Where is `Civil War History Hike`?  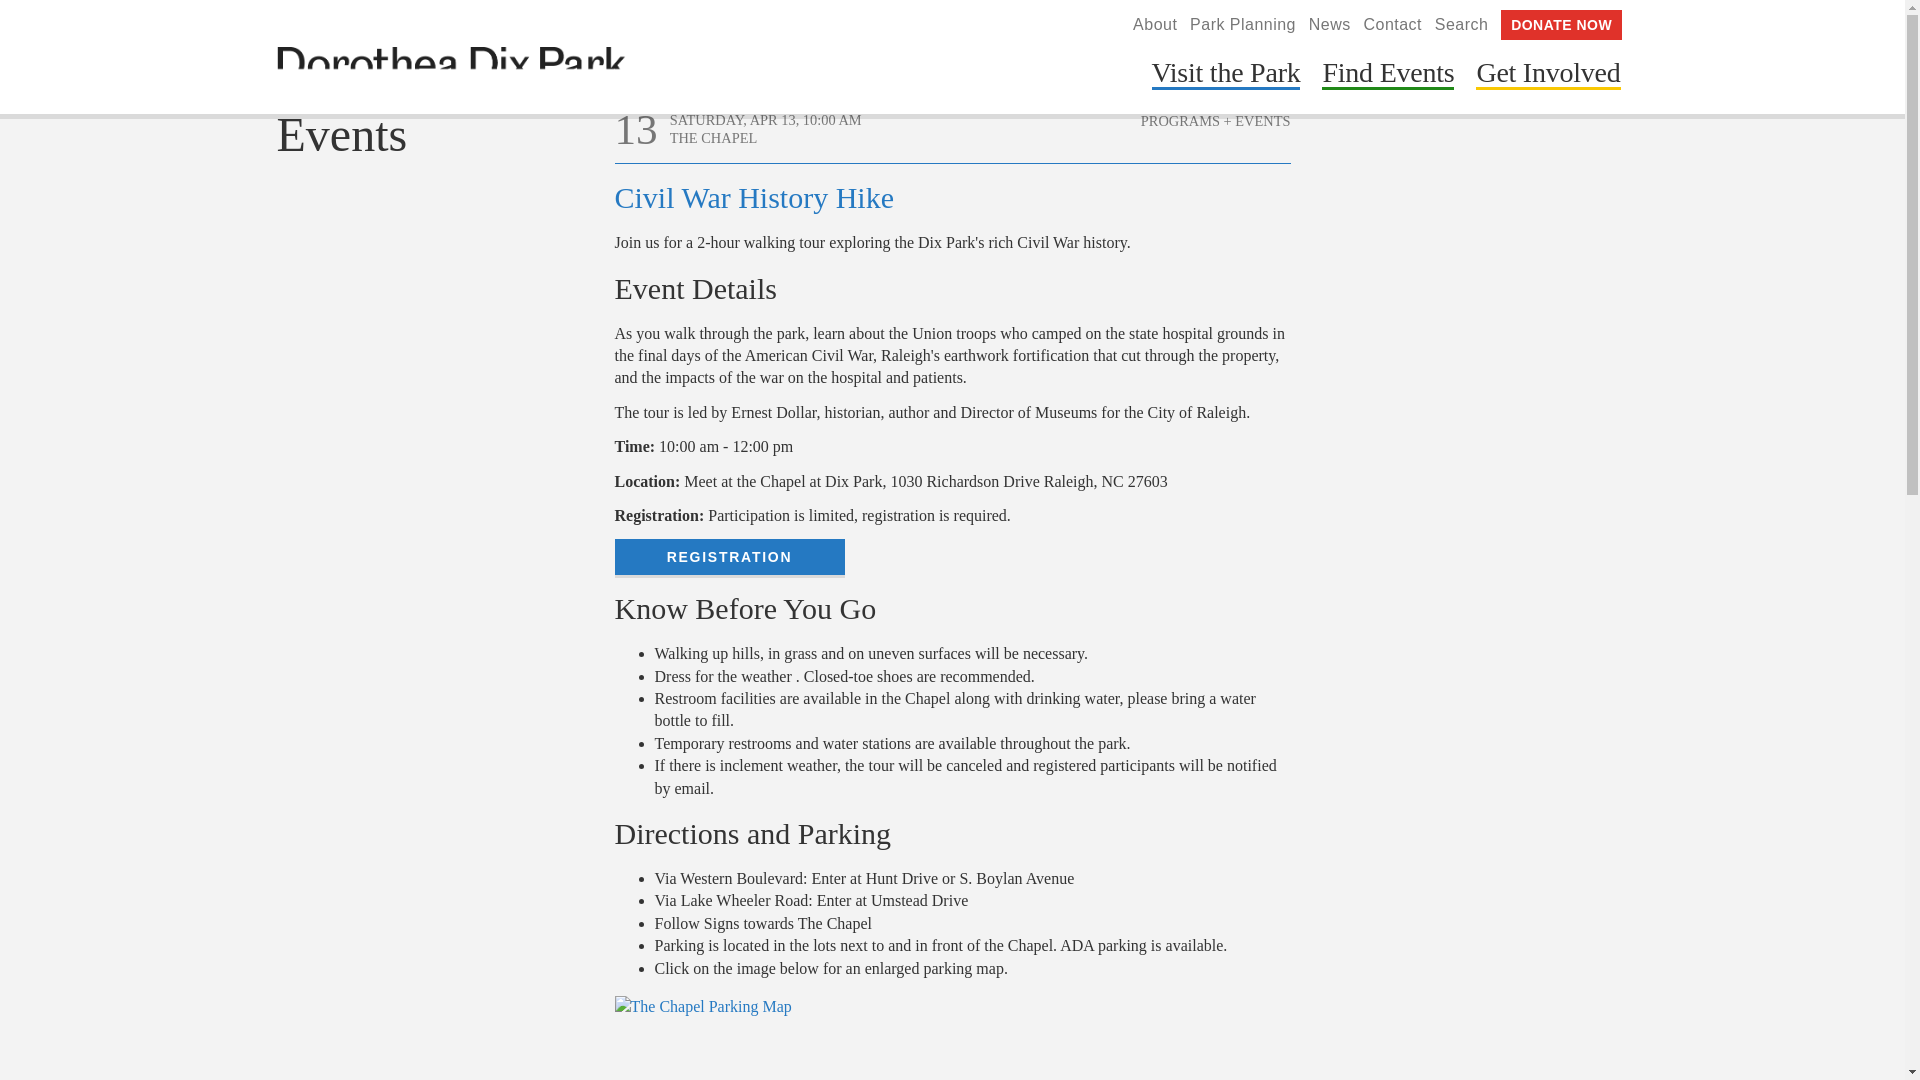 Civil War History Hike is located at coordinates (754, 197).